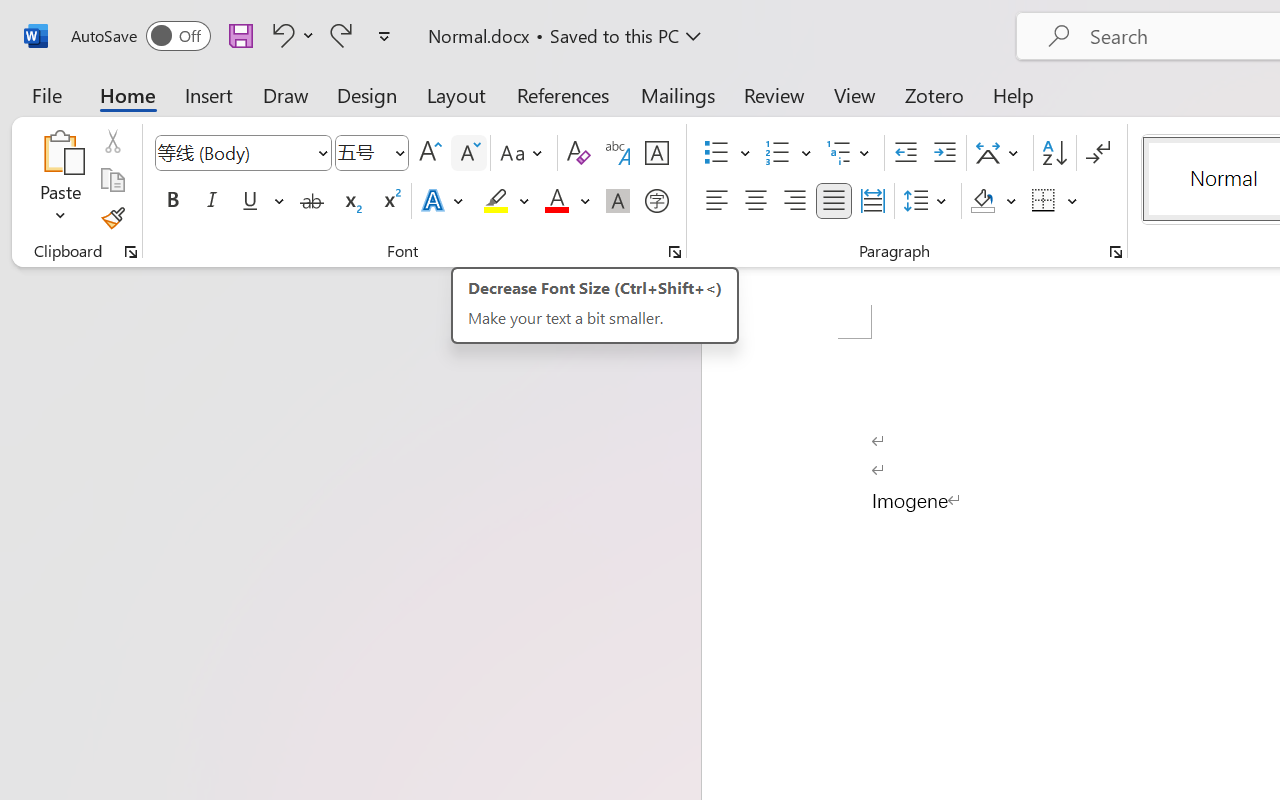 The width and height of the screenshot is (1280, 800). I want to click on Phonetic Guide..., so click(618, 153).